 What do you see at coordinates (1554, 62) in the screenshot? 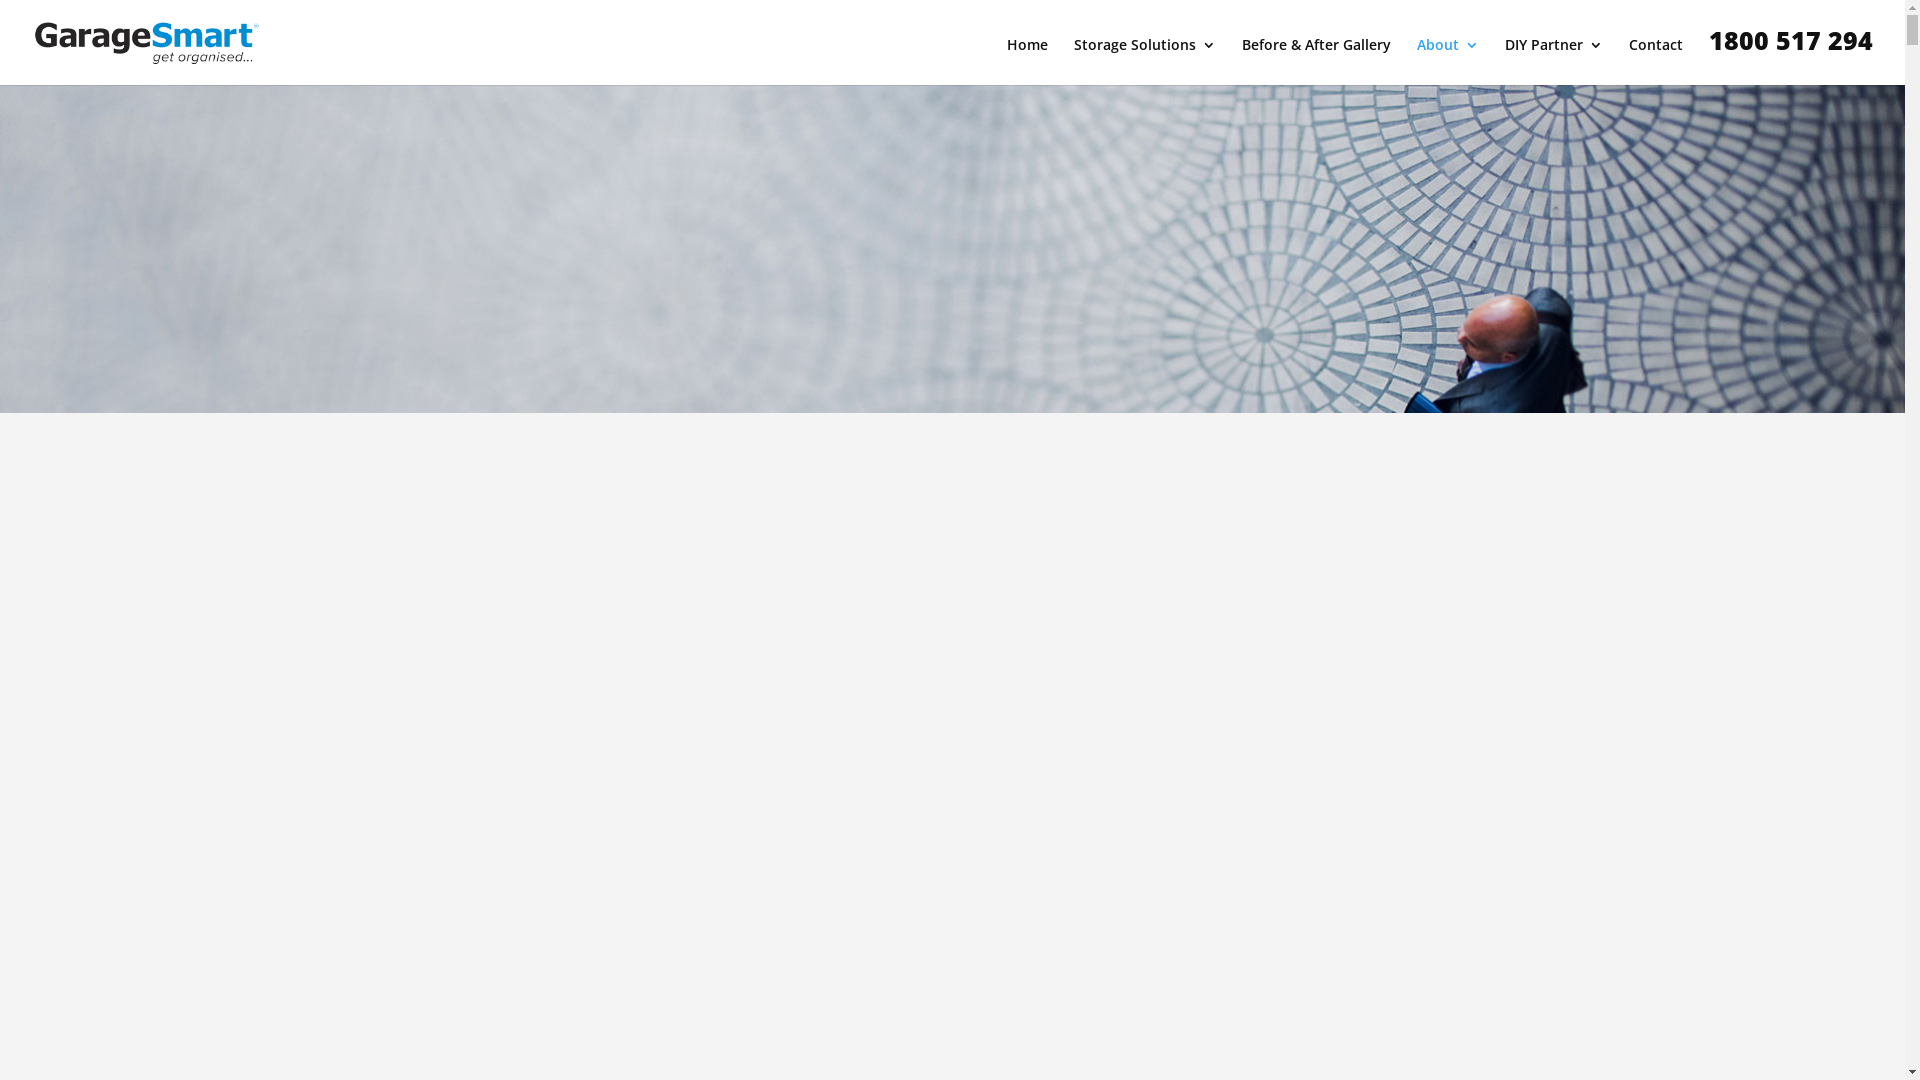
I see `DIY Partner` at bounding box center [1554, 62].